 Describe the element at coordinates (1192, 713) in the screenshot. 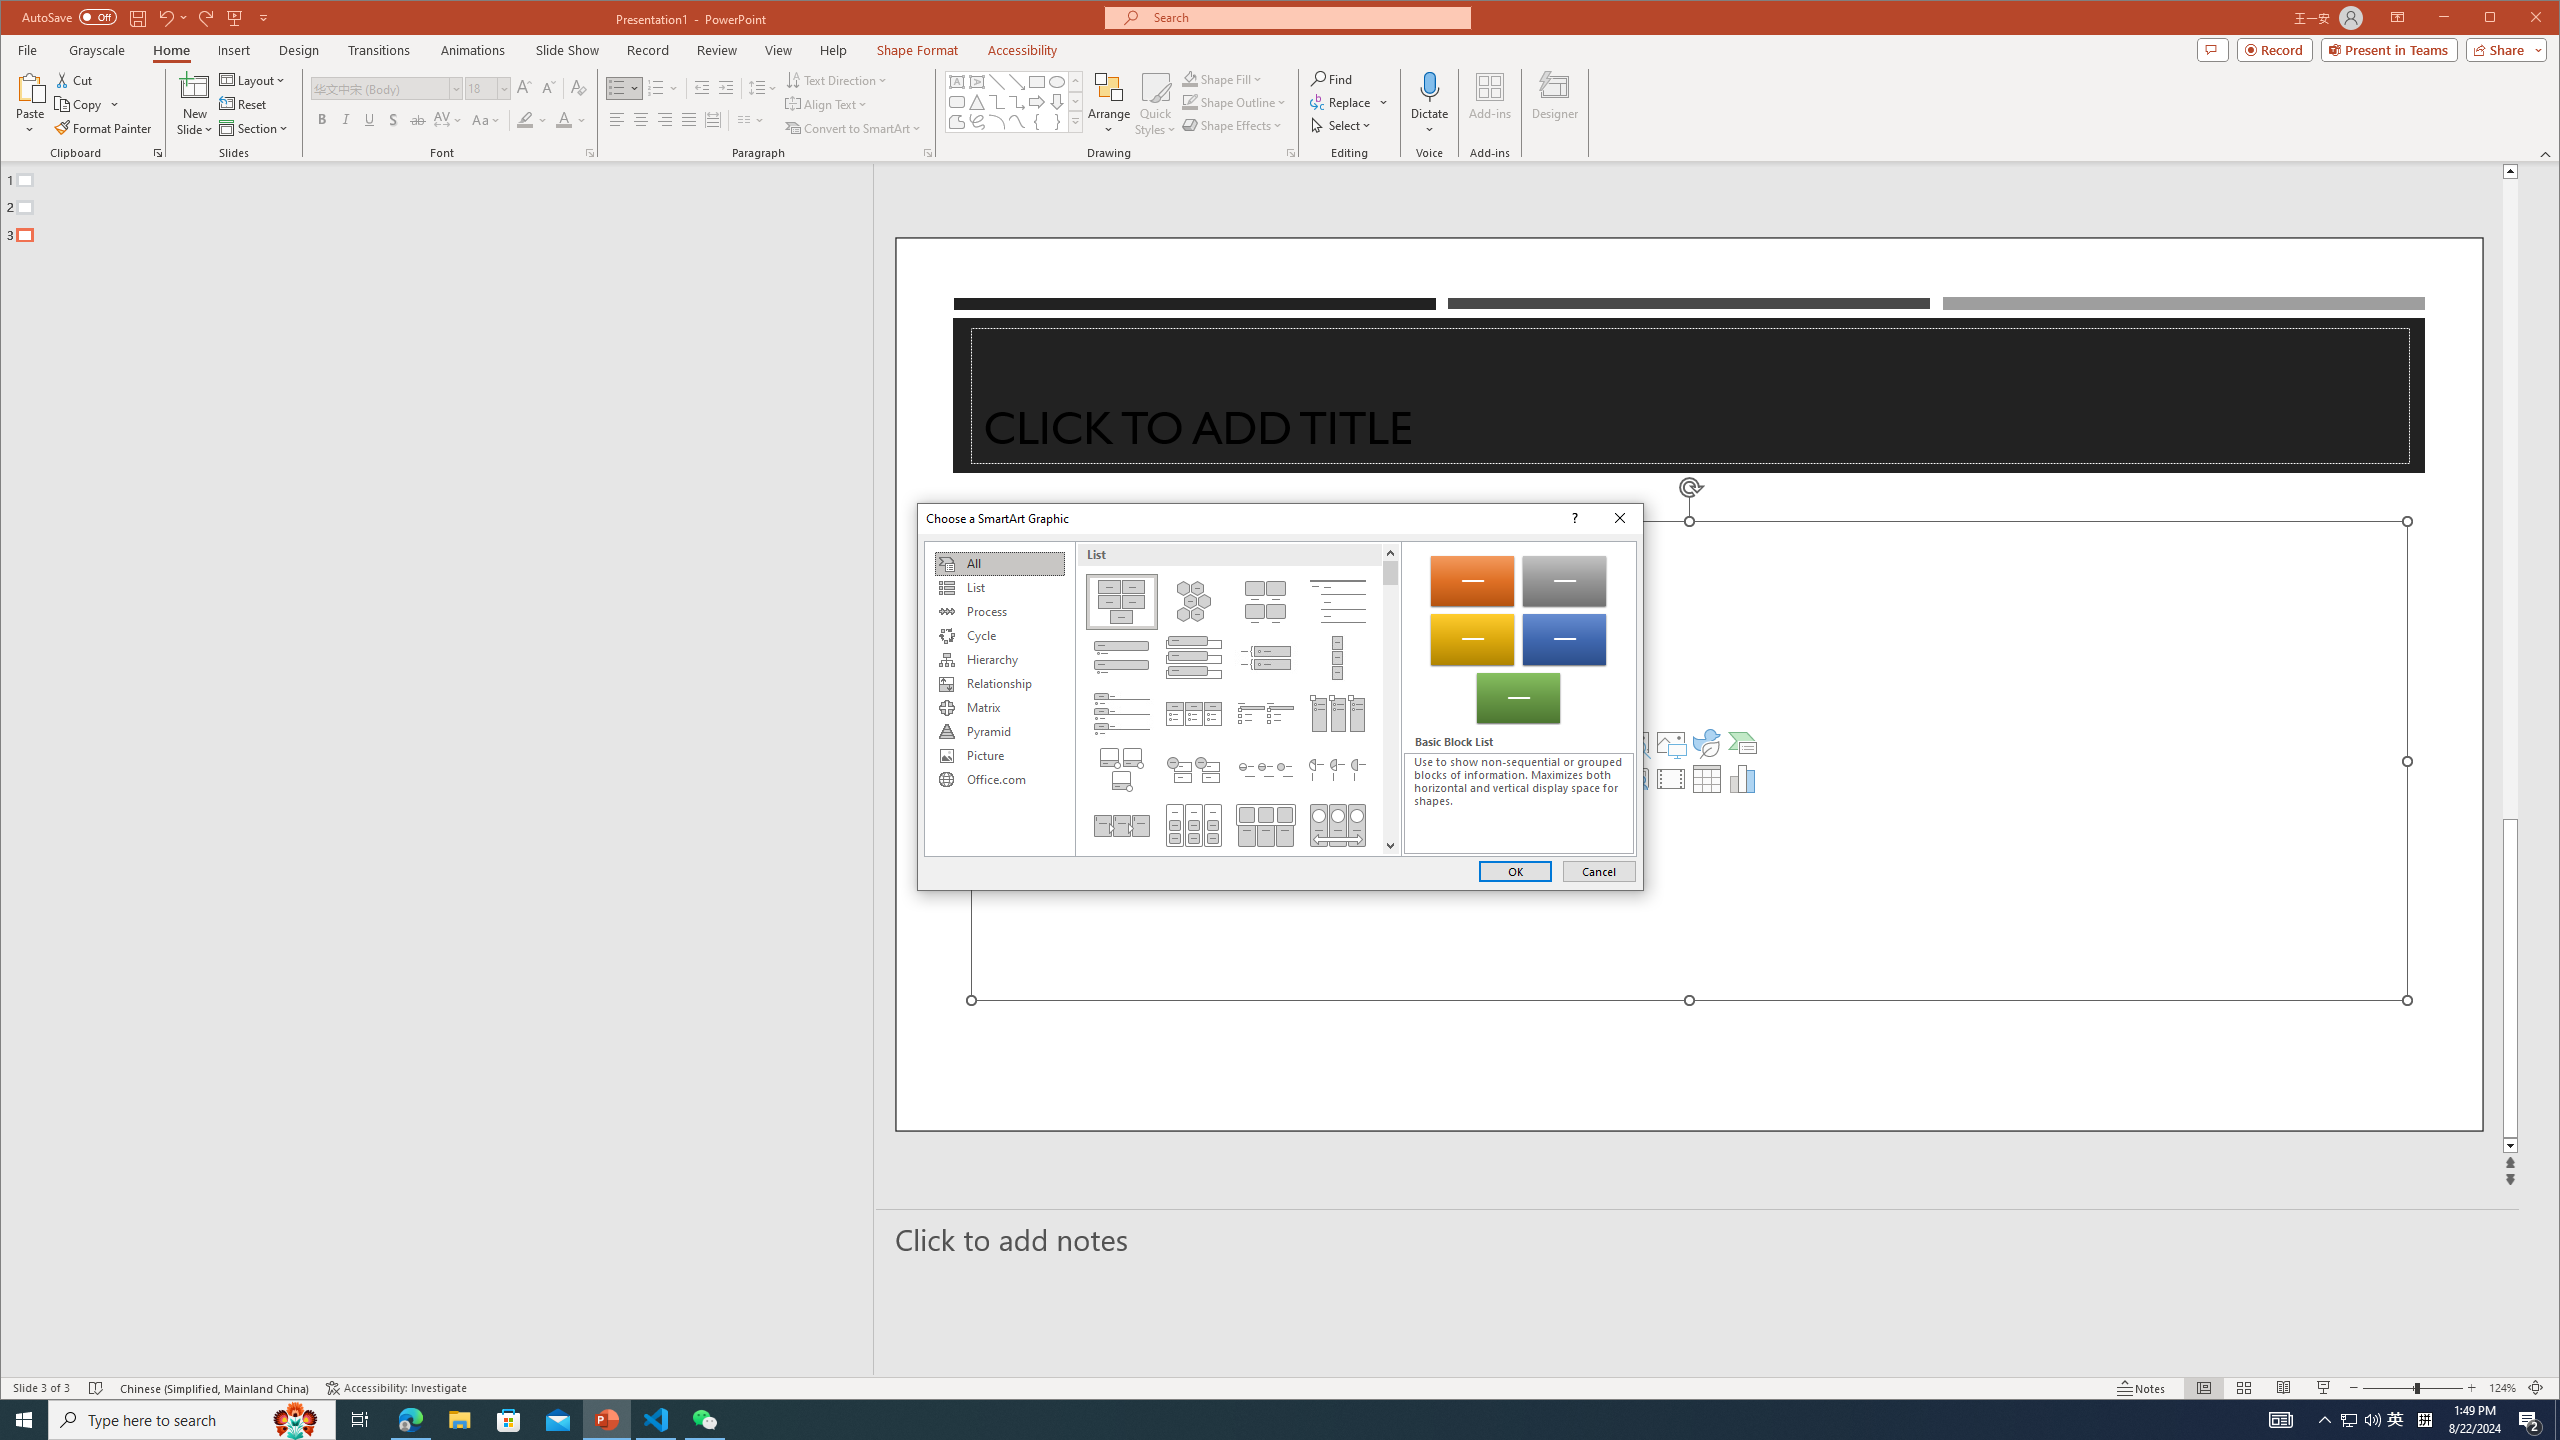

I see `Horizontal Bullet List` at that location.